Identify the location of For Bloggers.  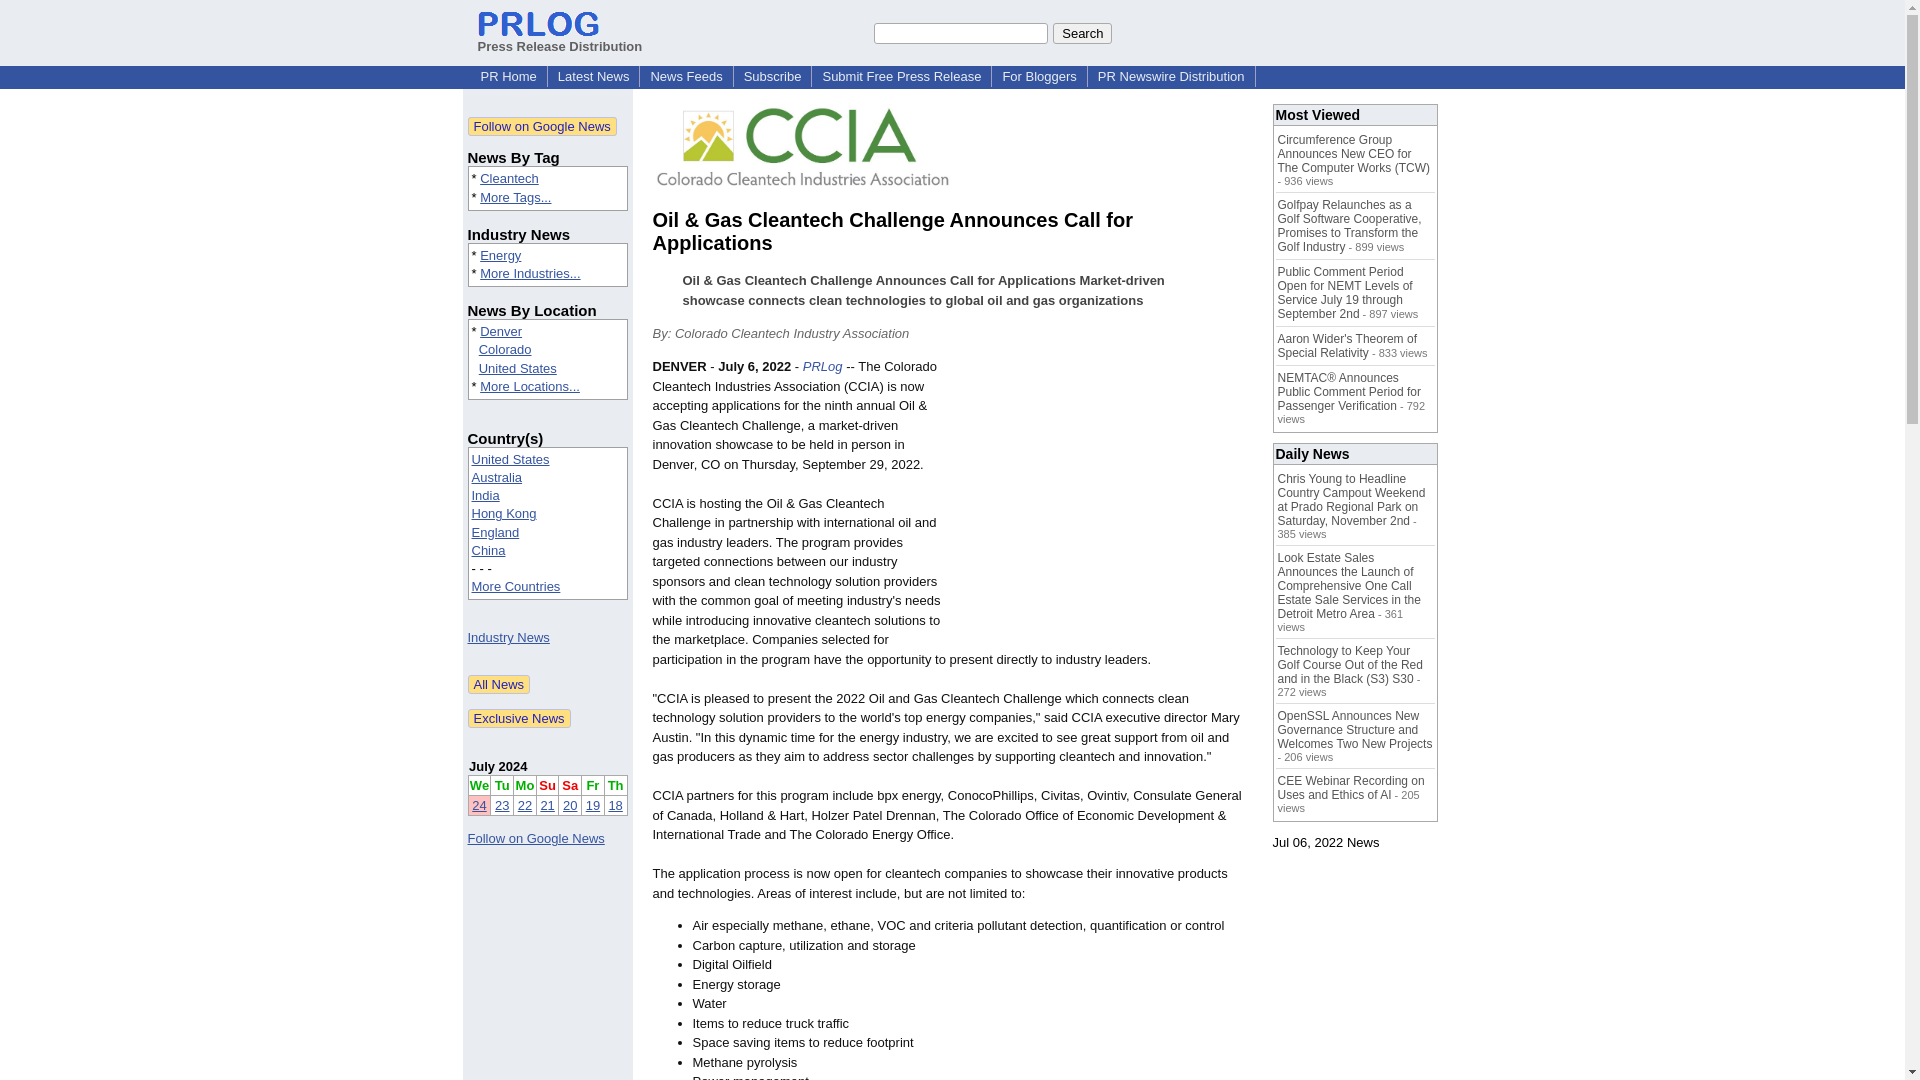
(1039, 76).